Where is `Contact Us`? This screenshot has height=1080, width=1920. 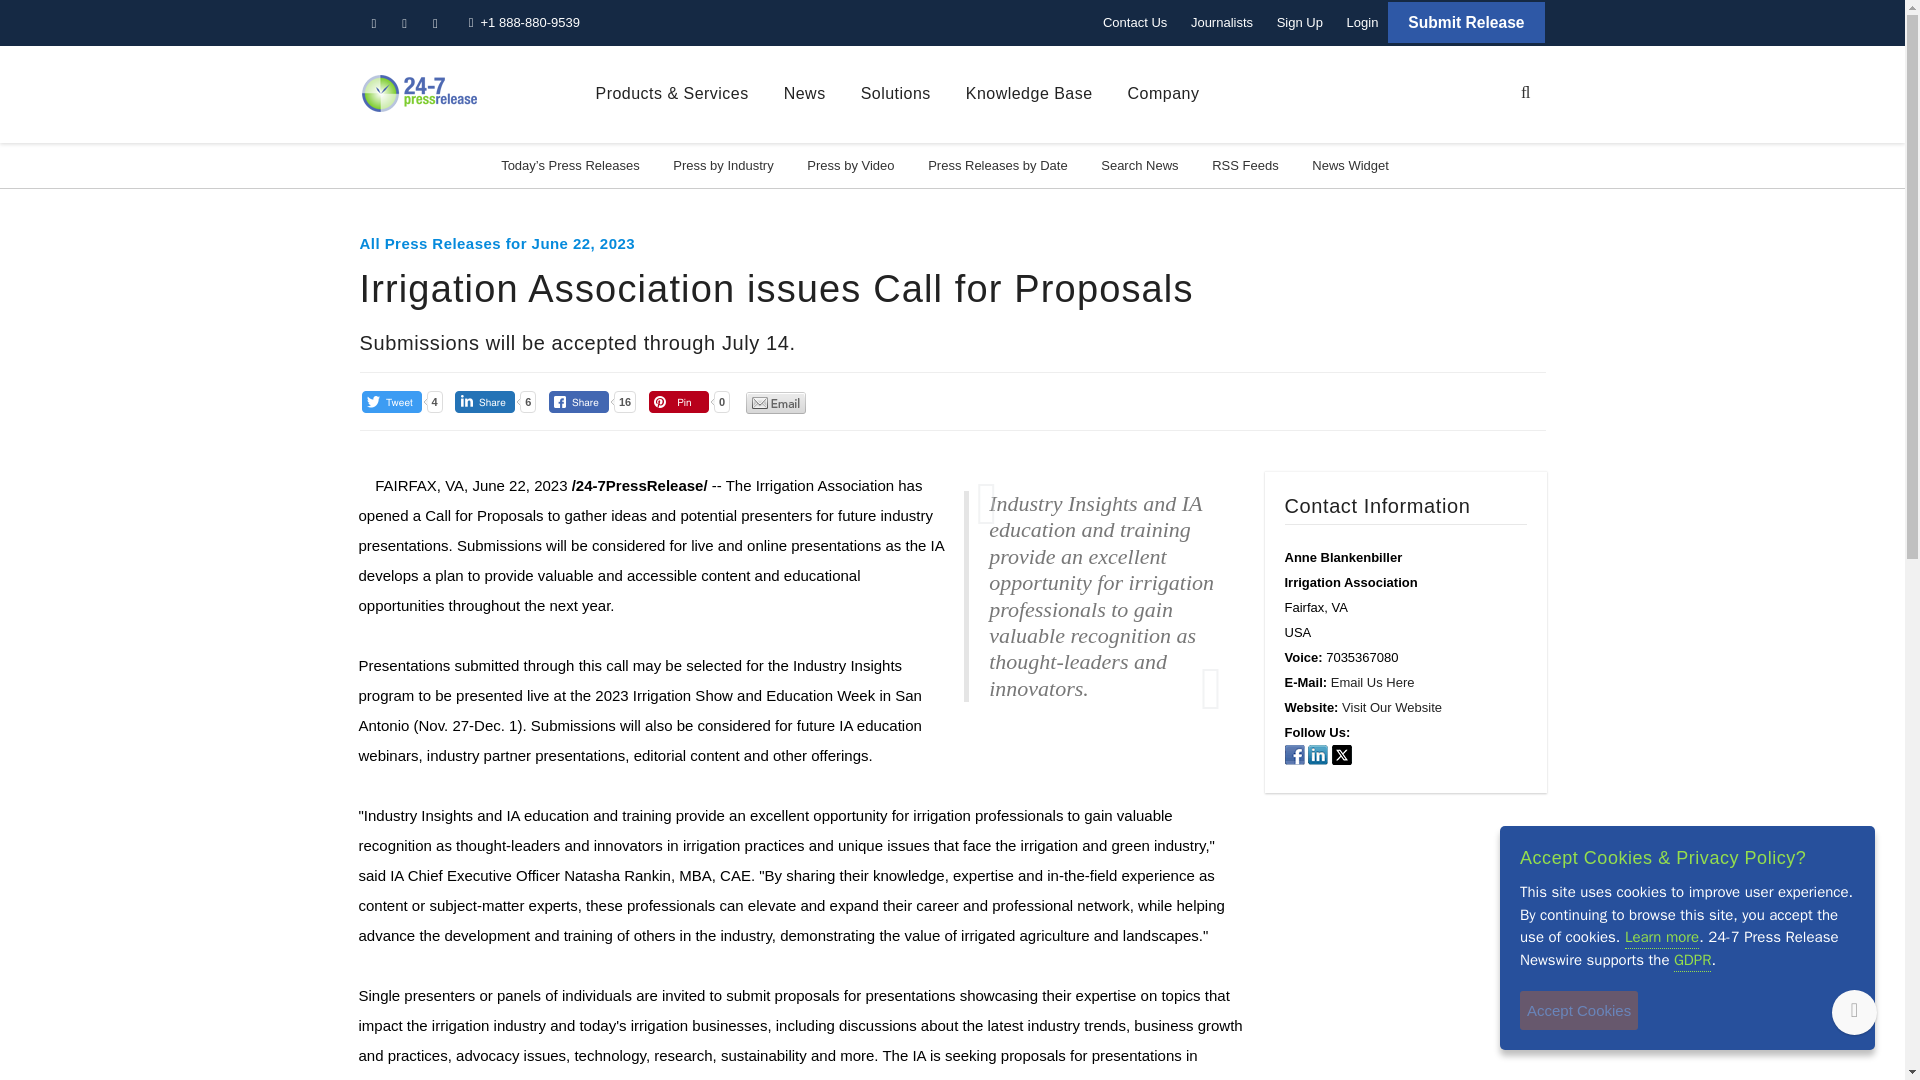 Contact Us is located at coordinates (1134, 22).